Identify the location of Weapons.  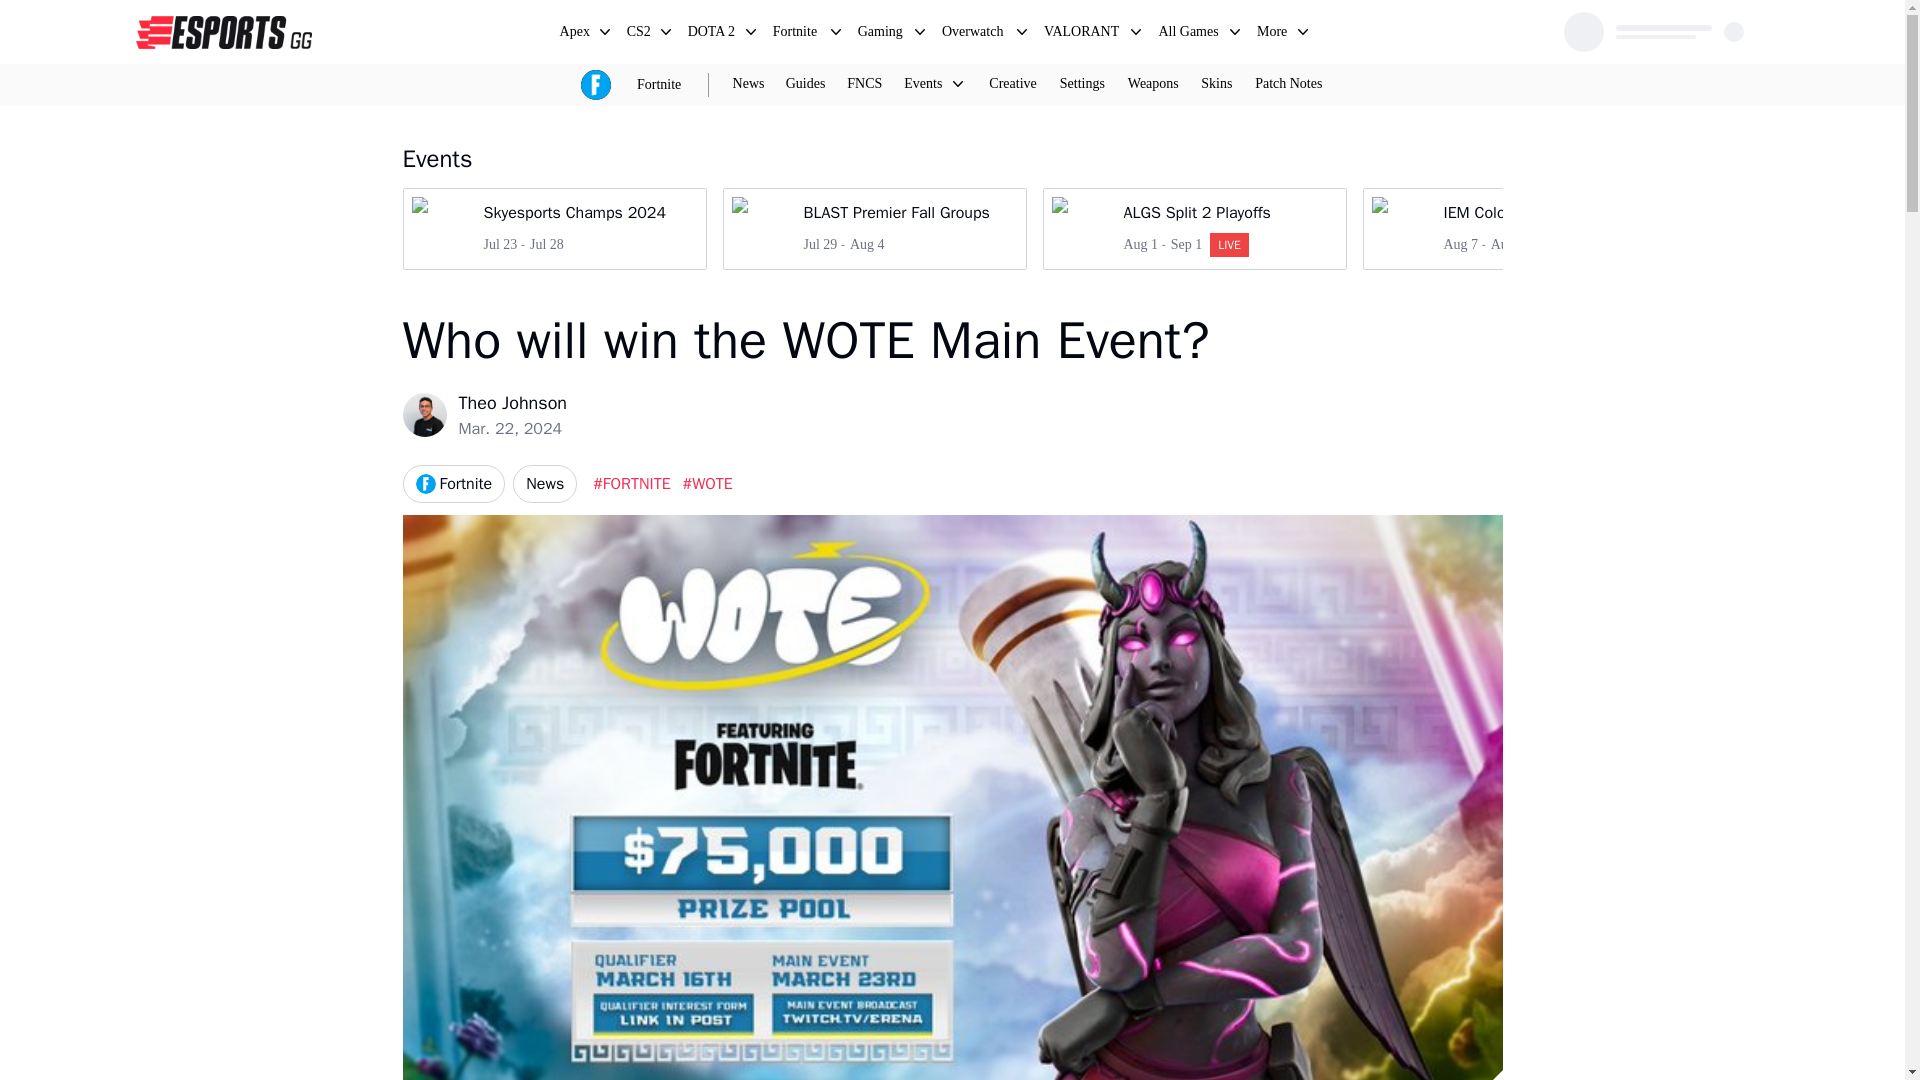
(1082, 84).